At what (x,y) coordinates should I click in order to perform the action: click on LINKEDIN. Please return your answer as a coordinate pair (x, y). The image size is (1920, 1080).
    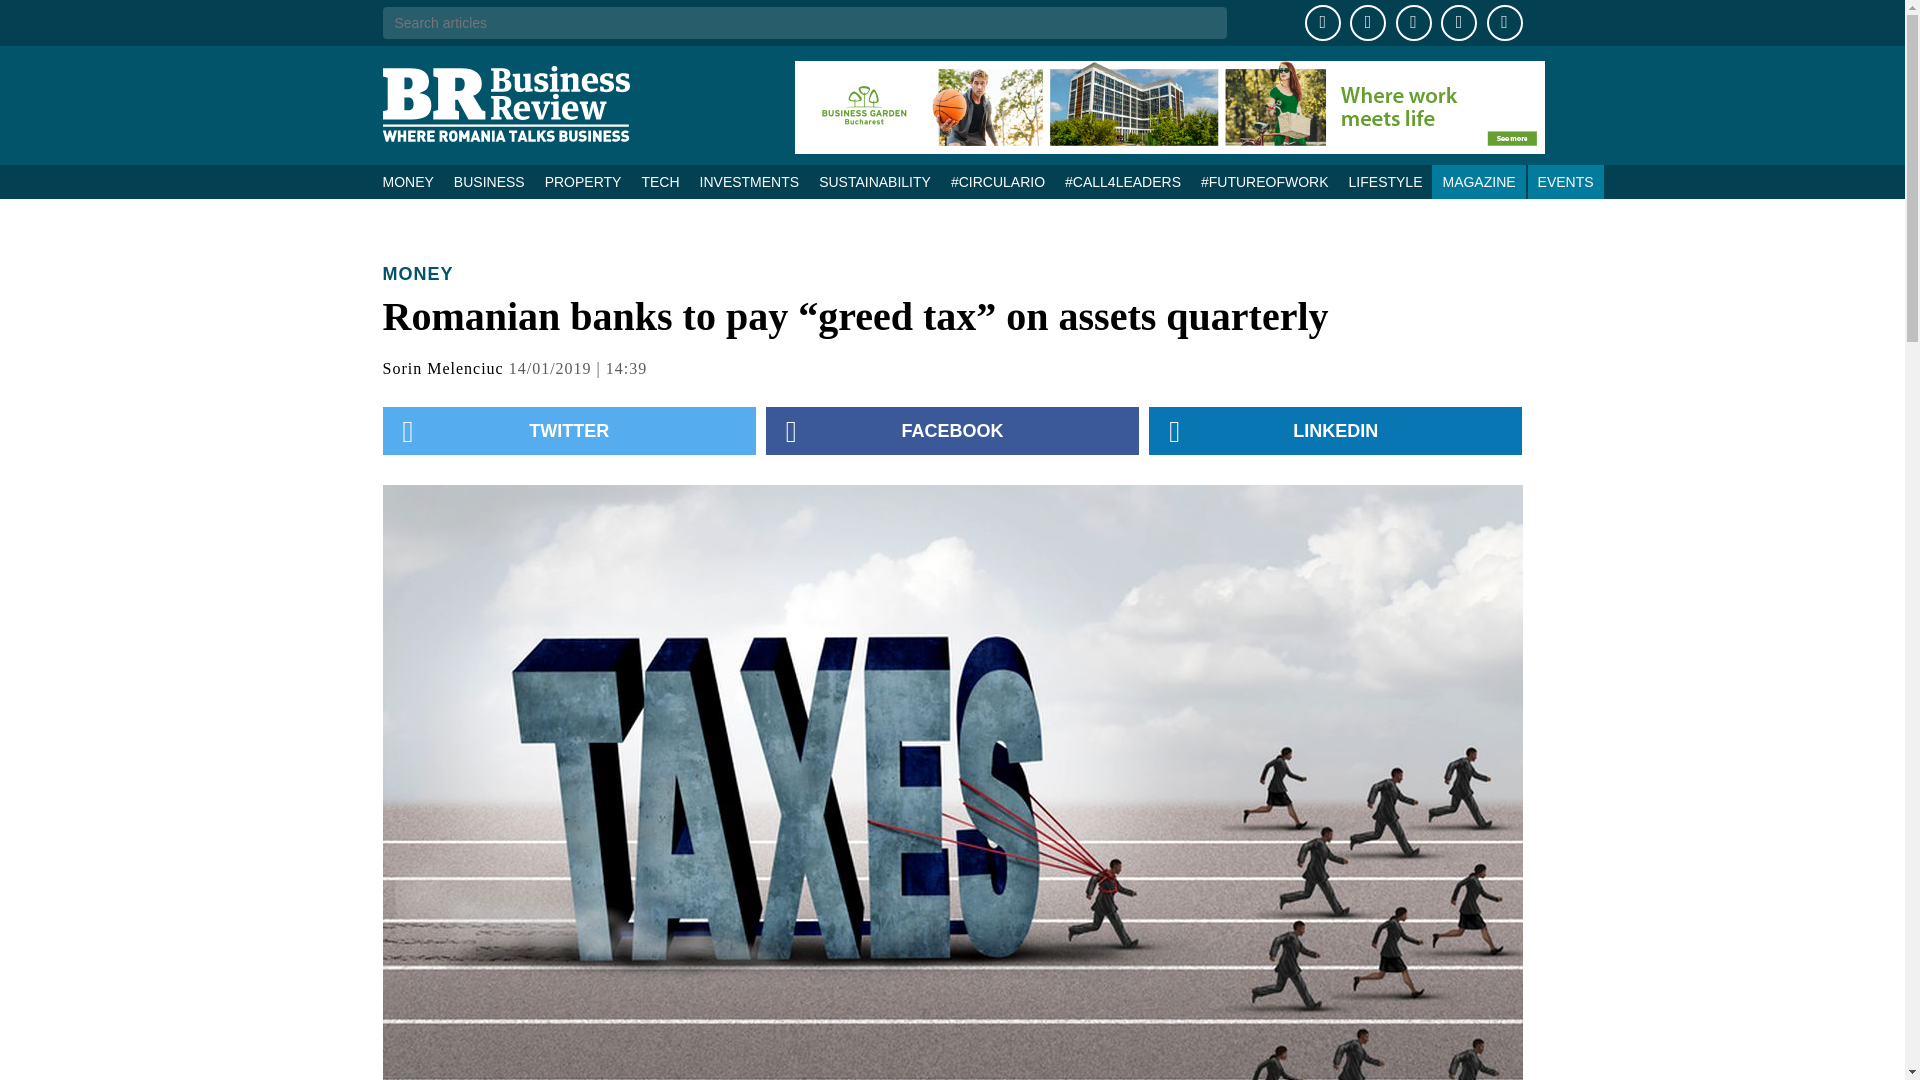
    Looking at the image, I should click on (1335, 430).